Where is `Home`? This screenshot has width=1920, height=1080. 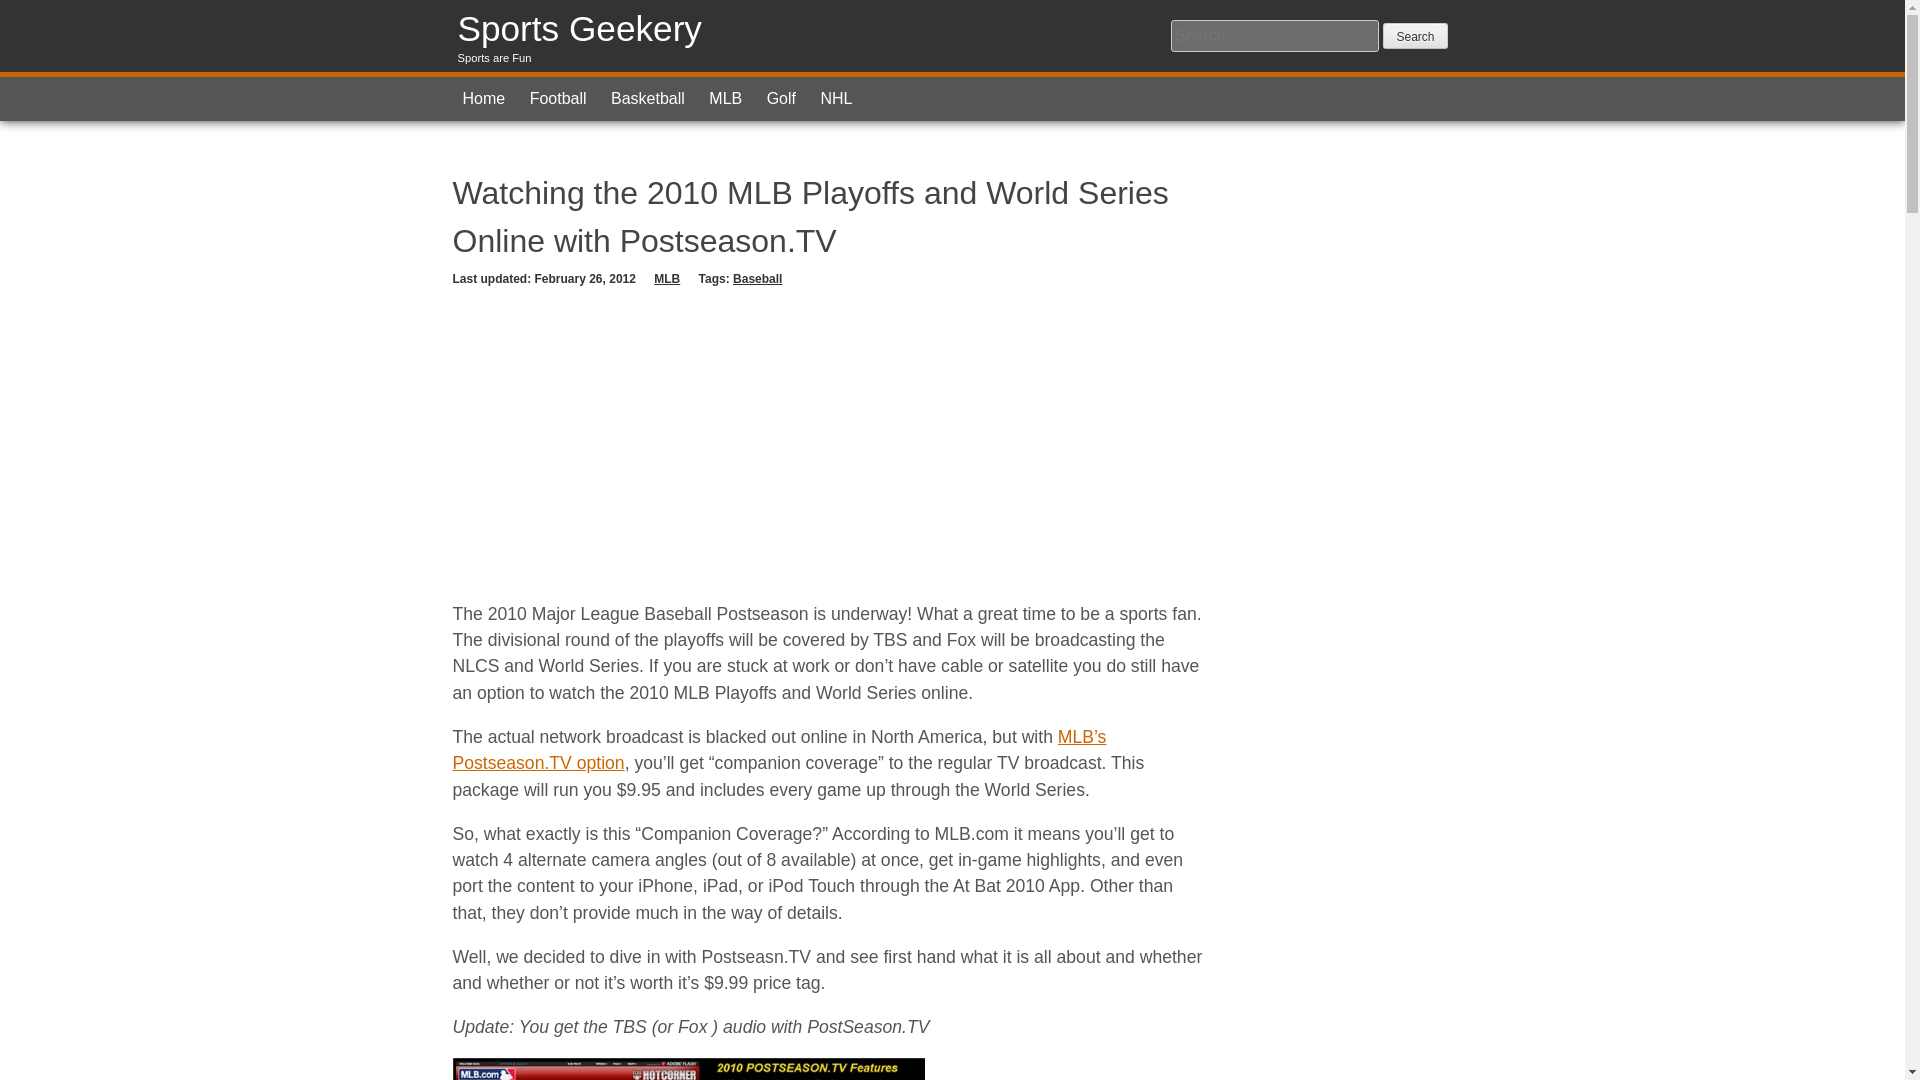 Home is located at coordinates (482, 98).